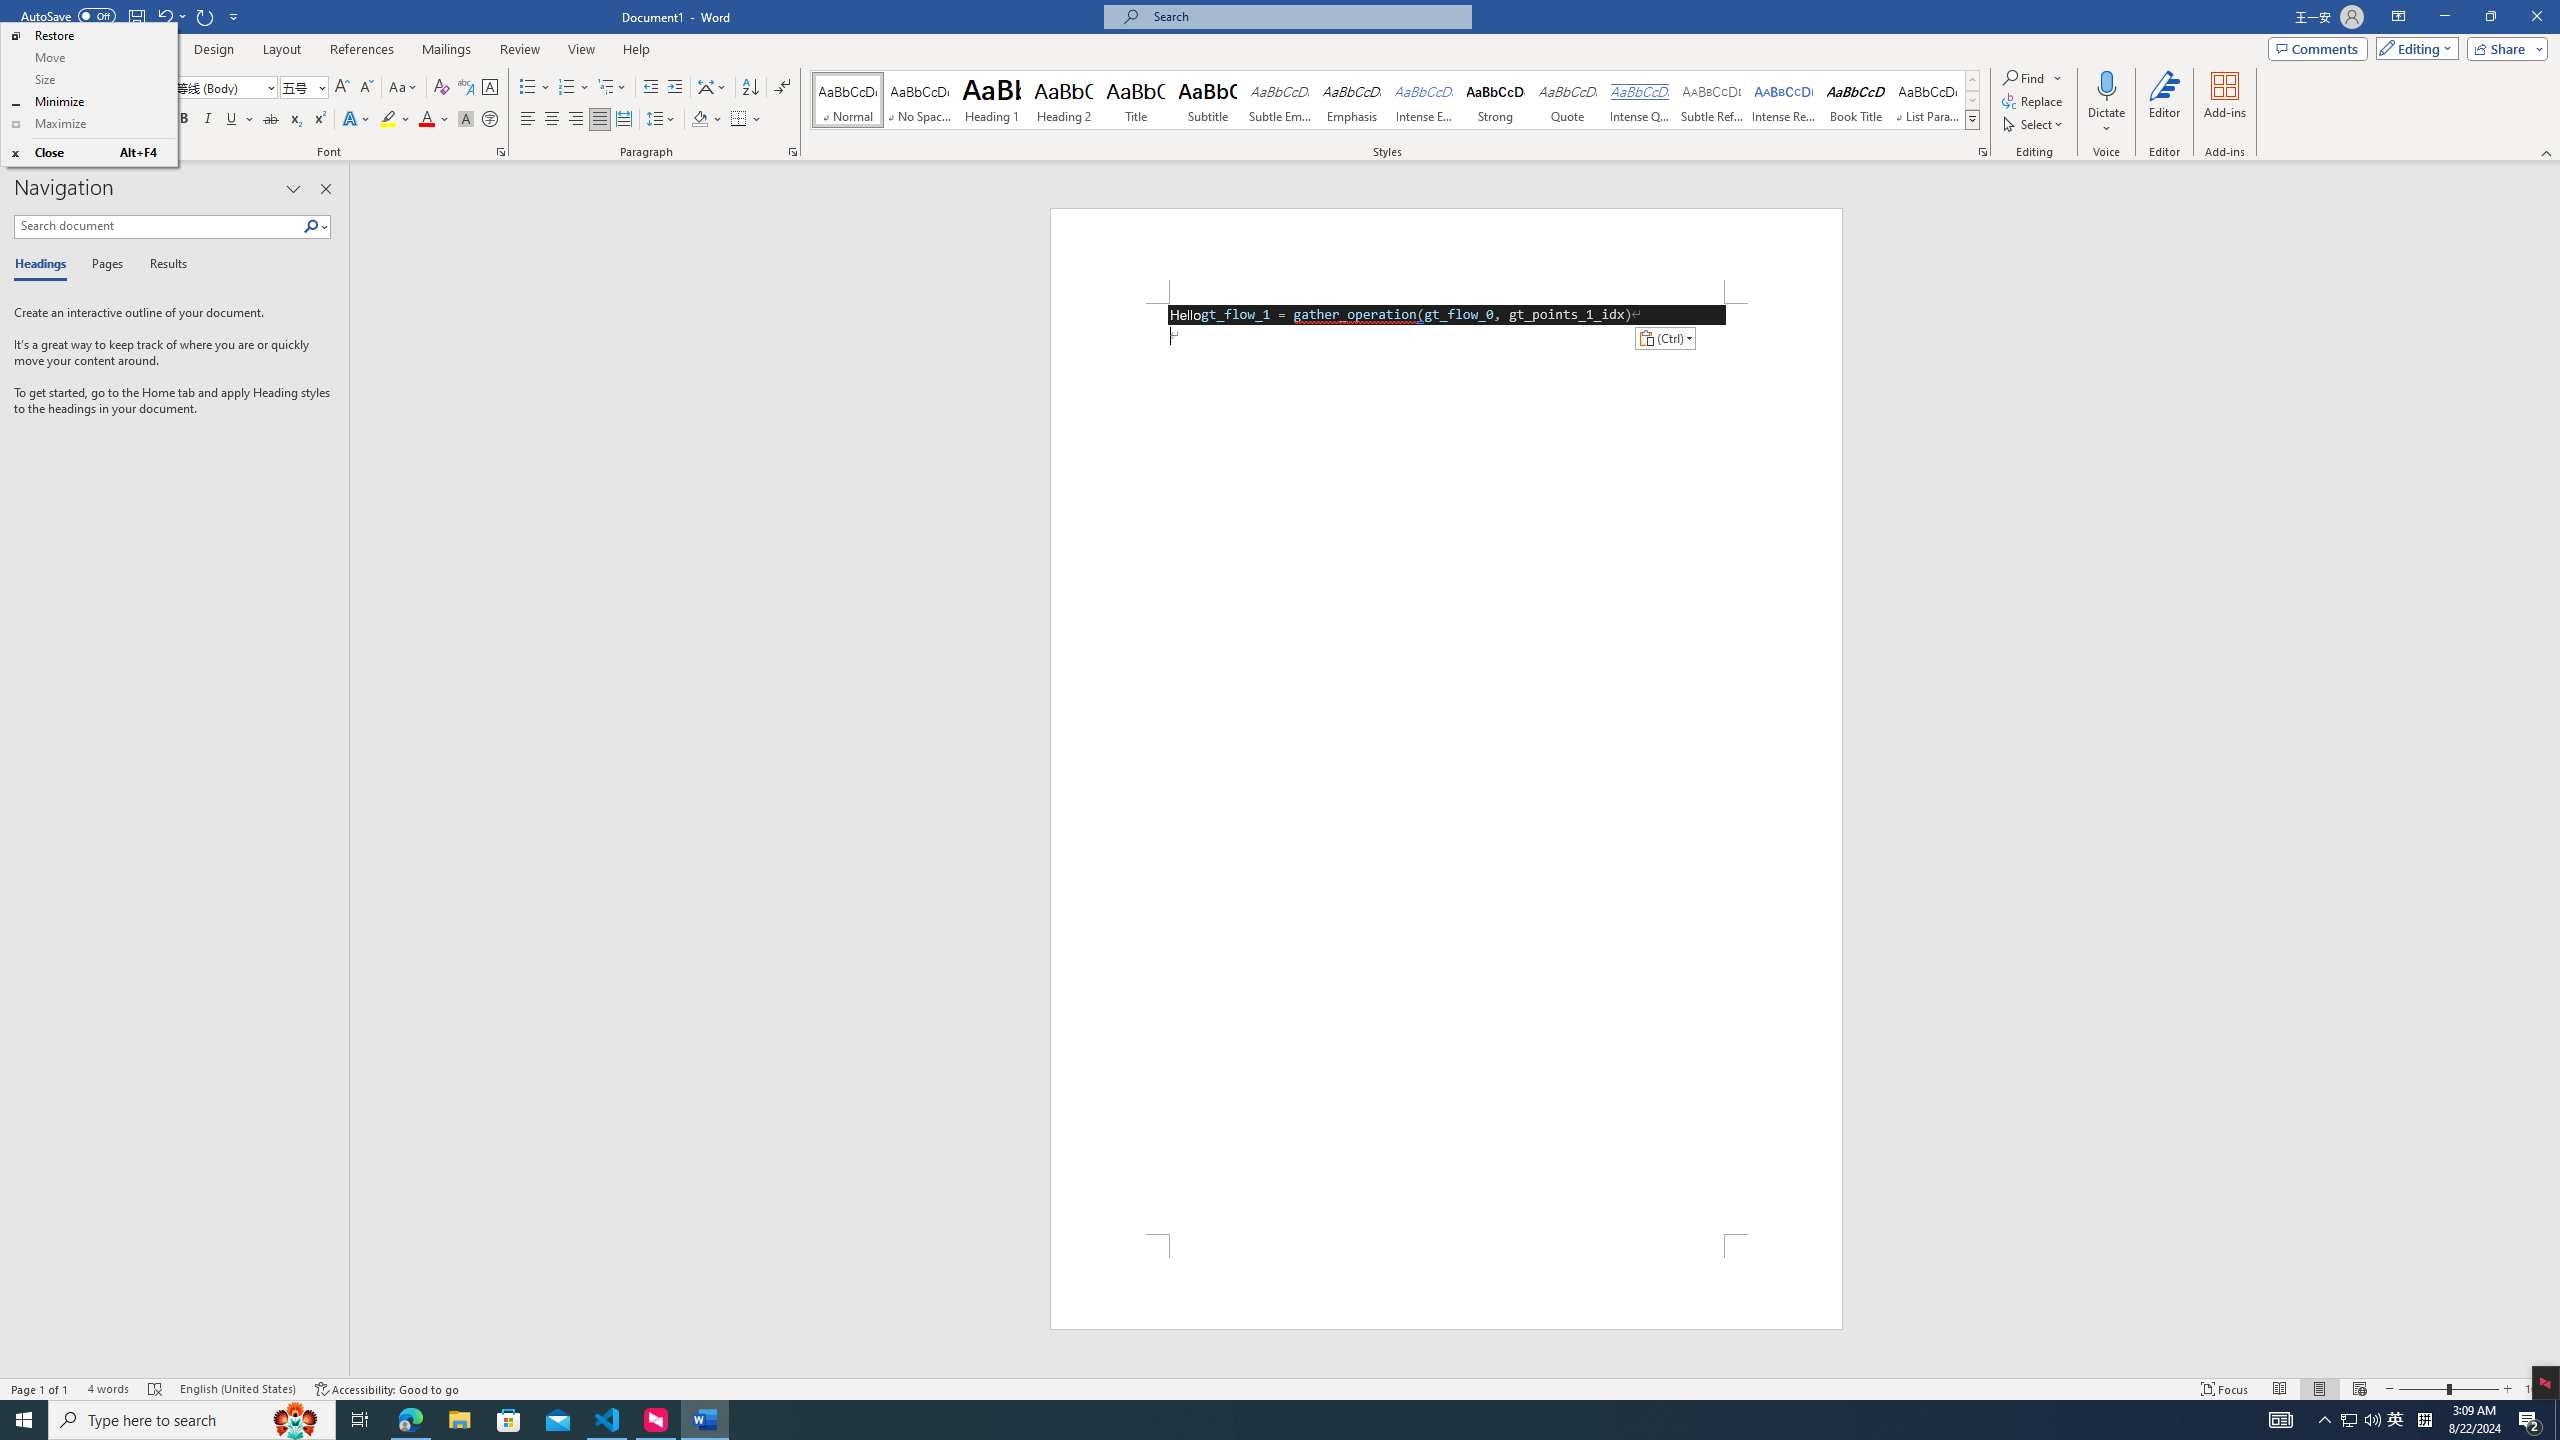 This screenshot has height=1440, width=2560. Describe the element at coordinates (88, 58) in the screenshot. I see `Move` at that location.